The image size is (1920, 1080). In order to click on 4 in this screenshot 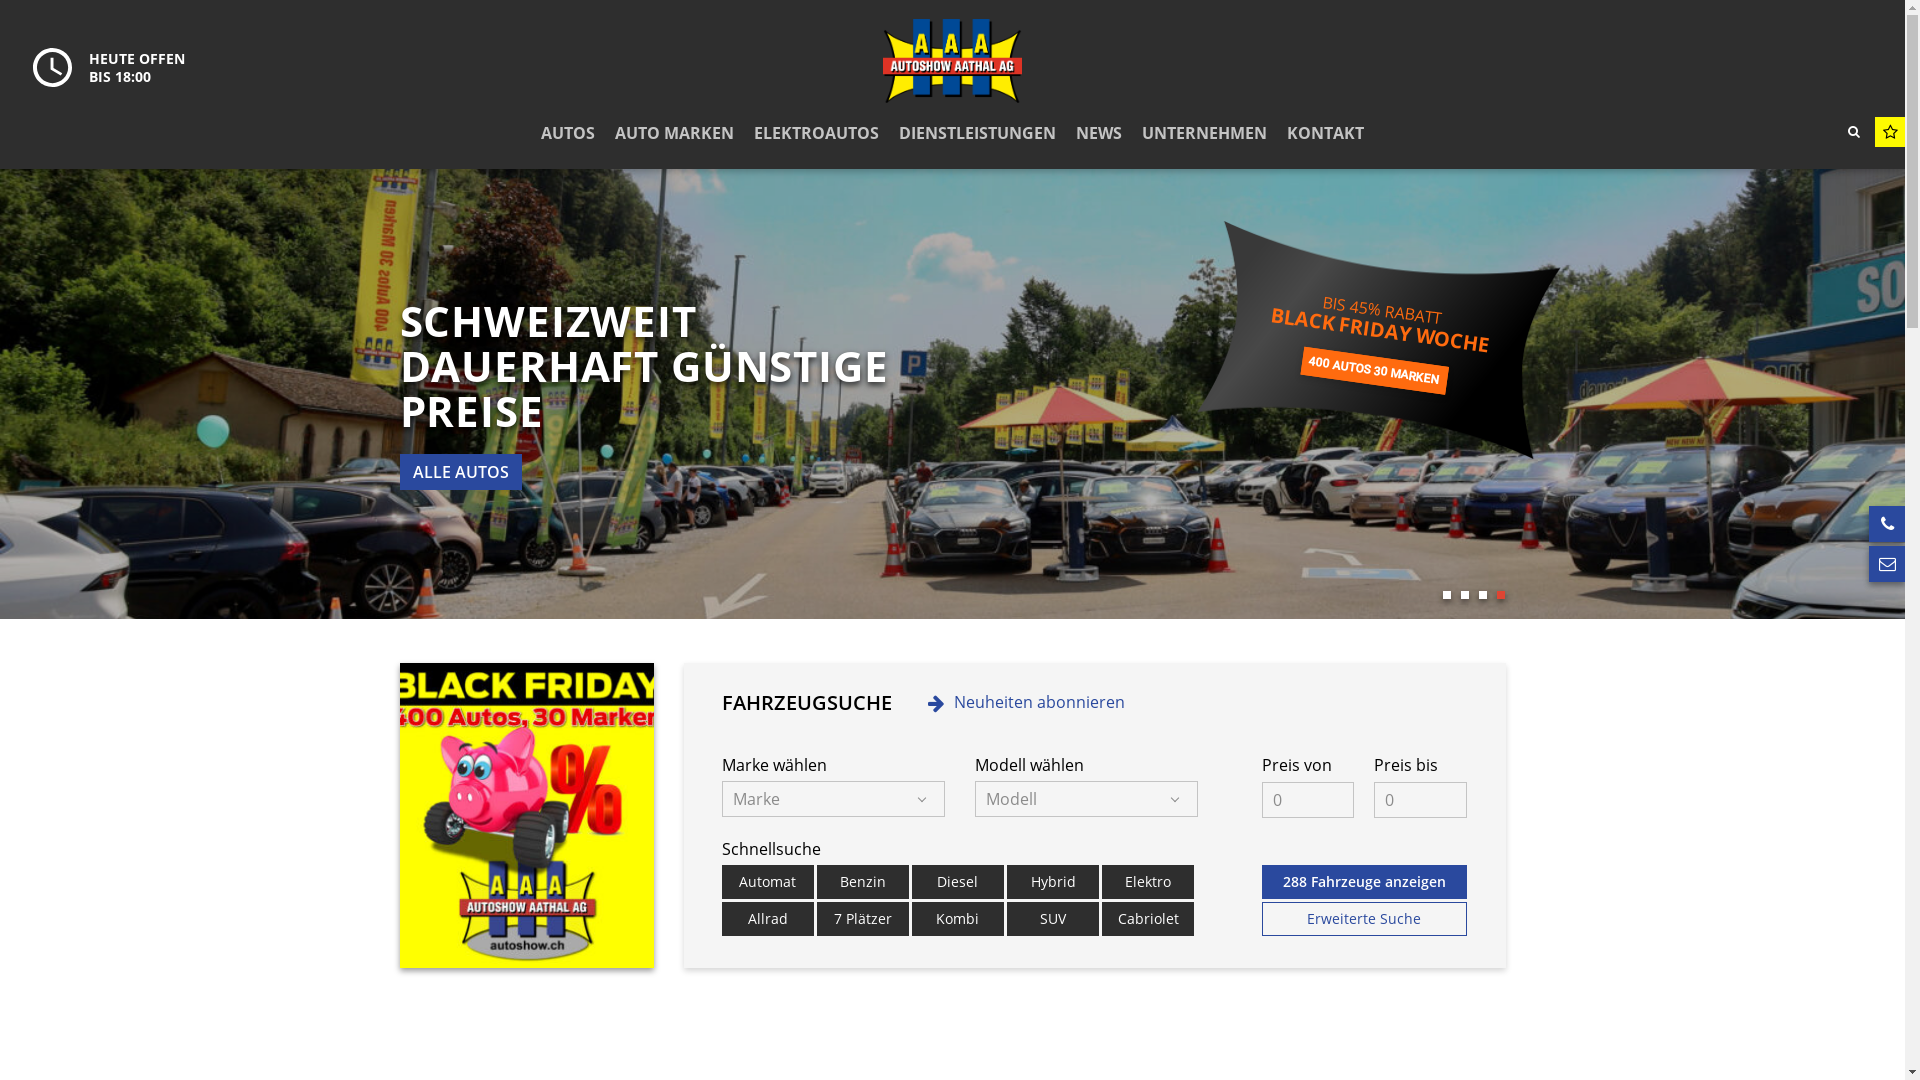, I will do `click(1500, 595)`.